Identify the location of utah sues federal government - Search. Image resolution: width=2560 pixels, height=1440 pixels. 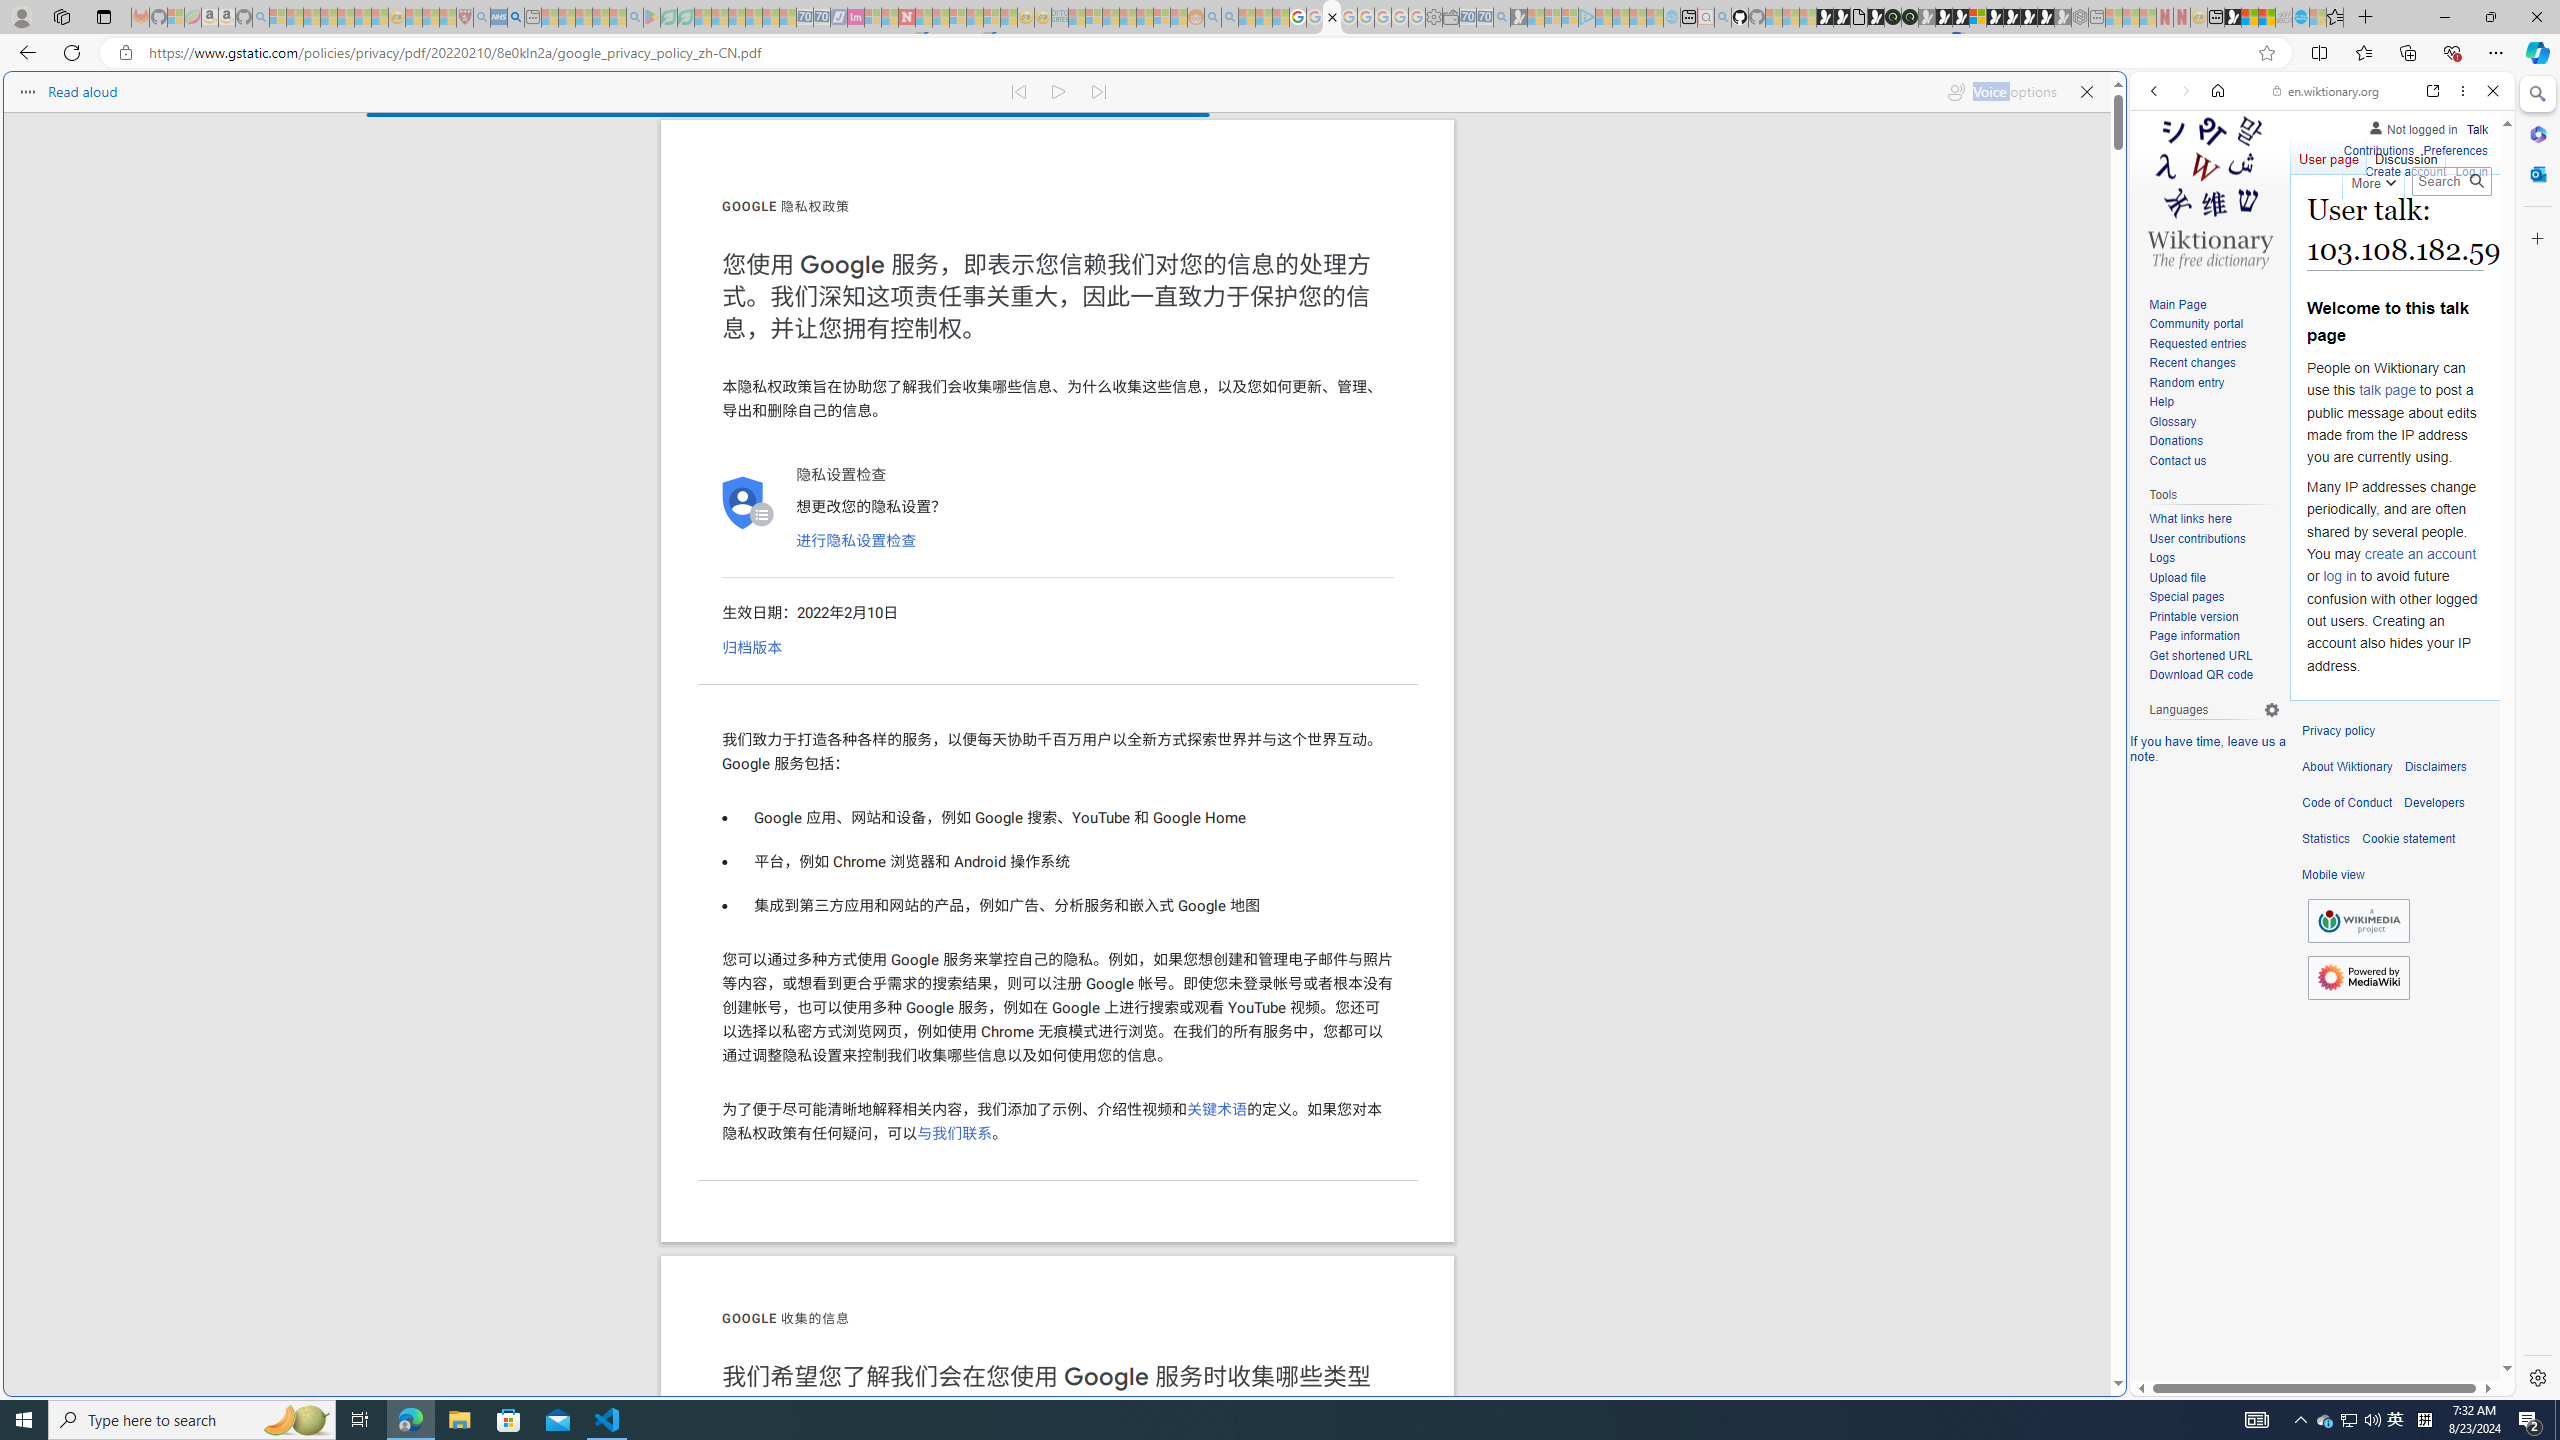
(516, 17).